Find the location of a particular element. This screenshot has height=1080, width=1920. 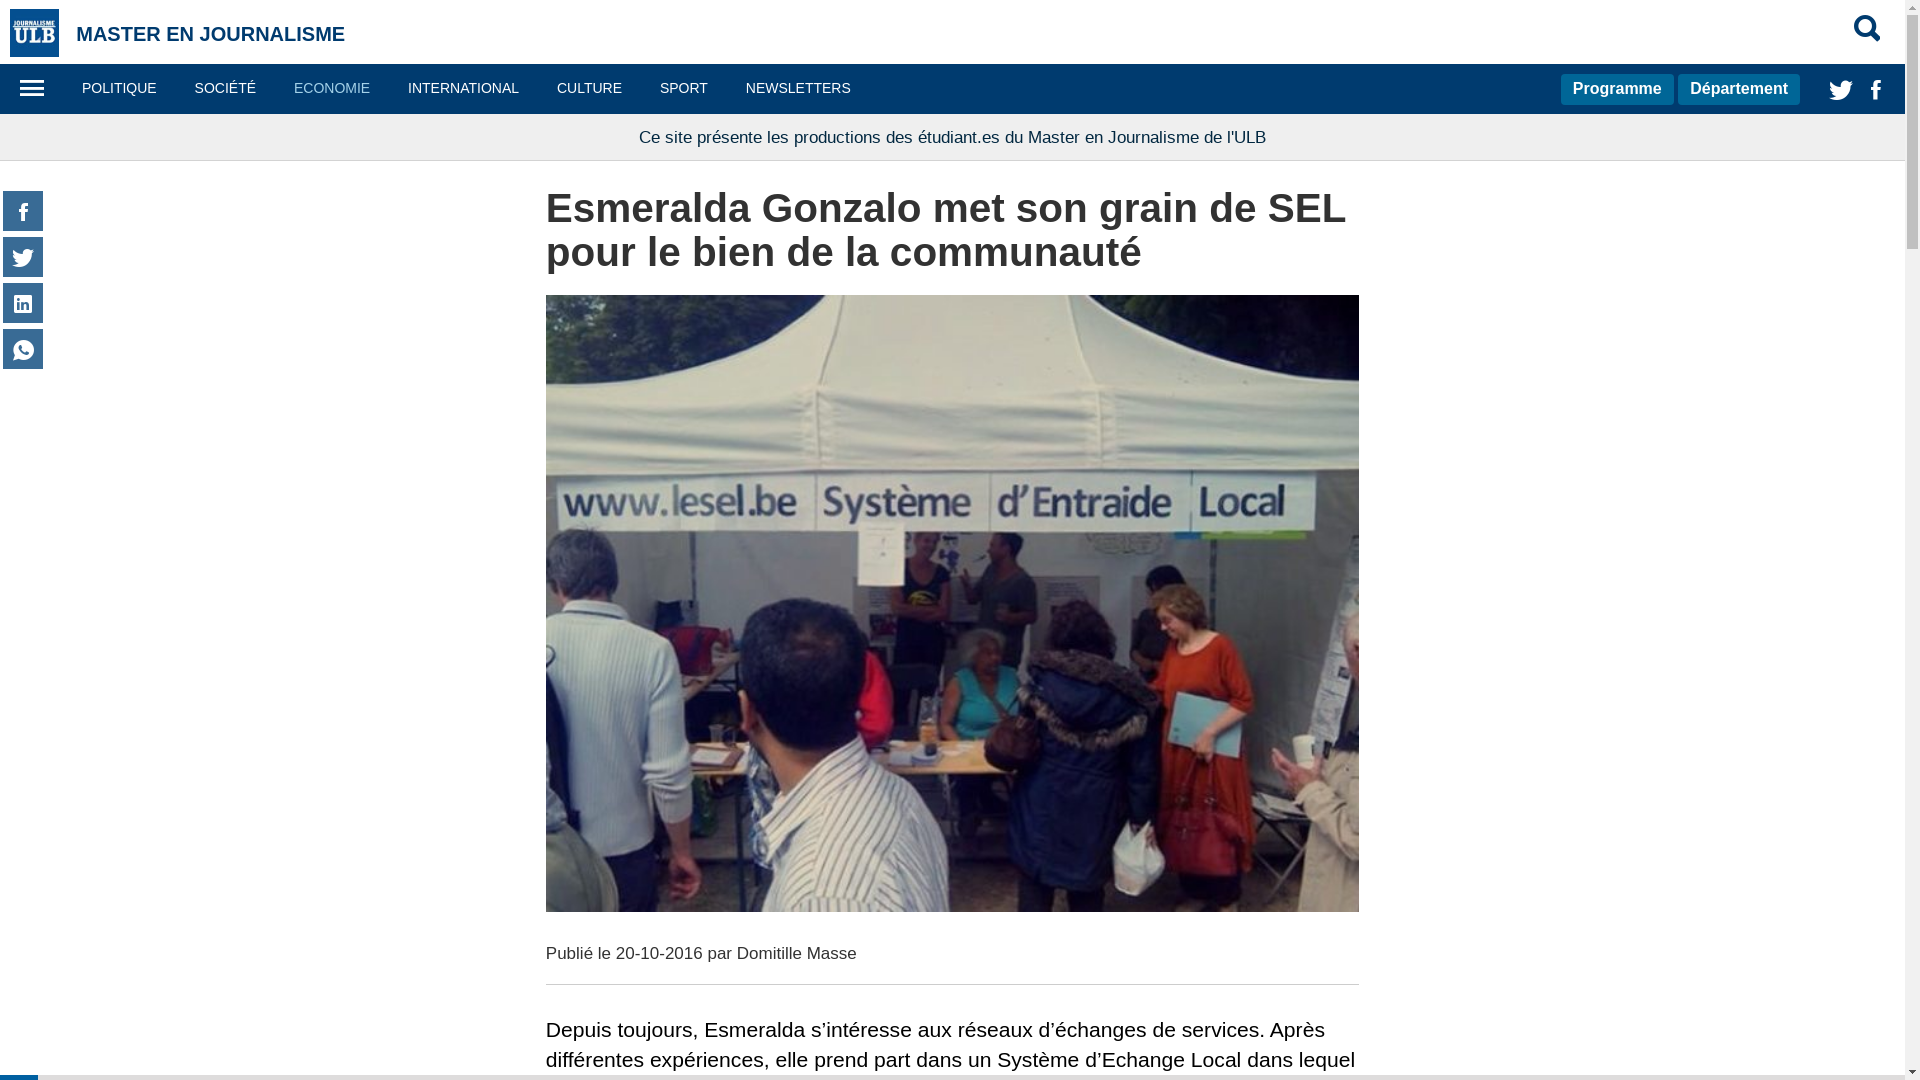

Programme is located at coordinates (1618, 88).